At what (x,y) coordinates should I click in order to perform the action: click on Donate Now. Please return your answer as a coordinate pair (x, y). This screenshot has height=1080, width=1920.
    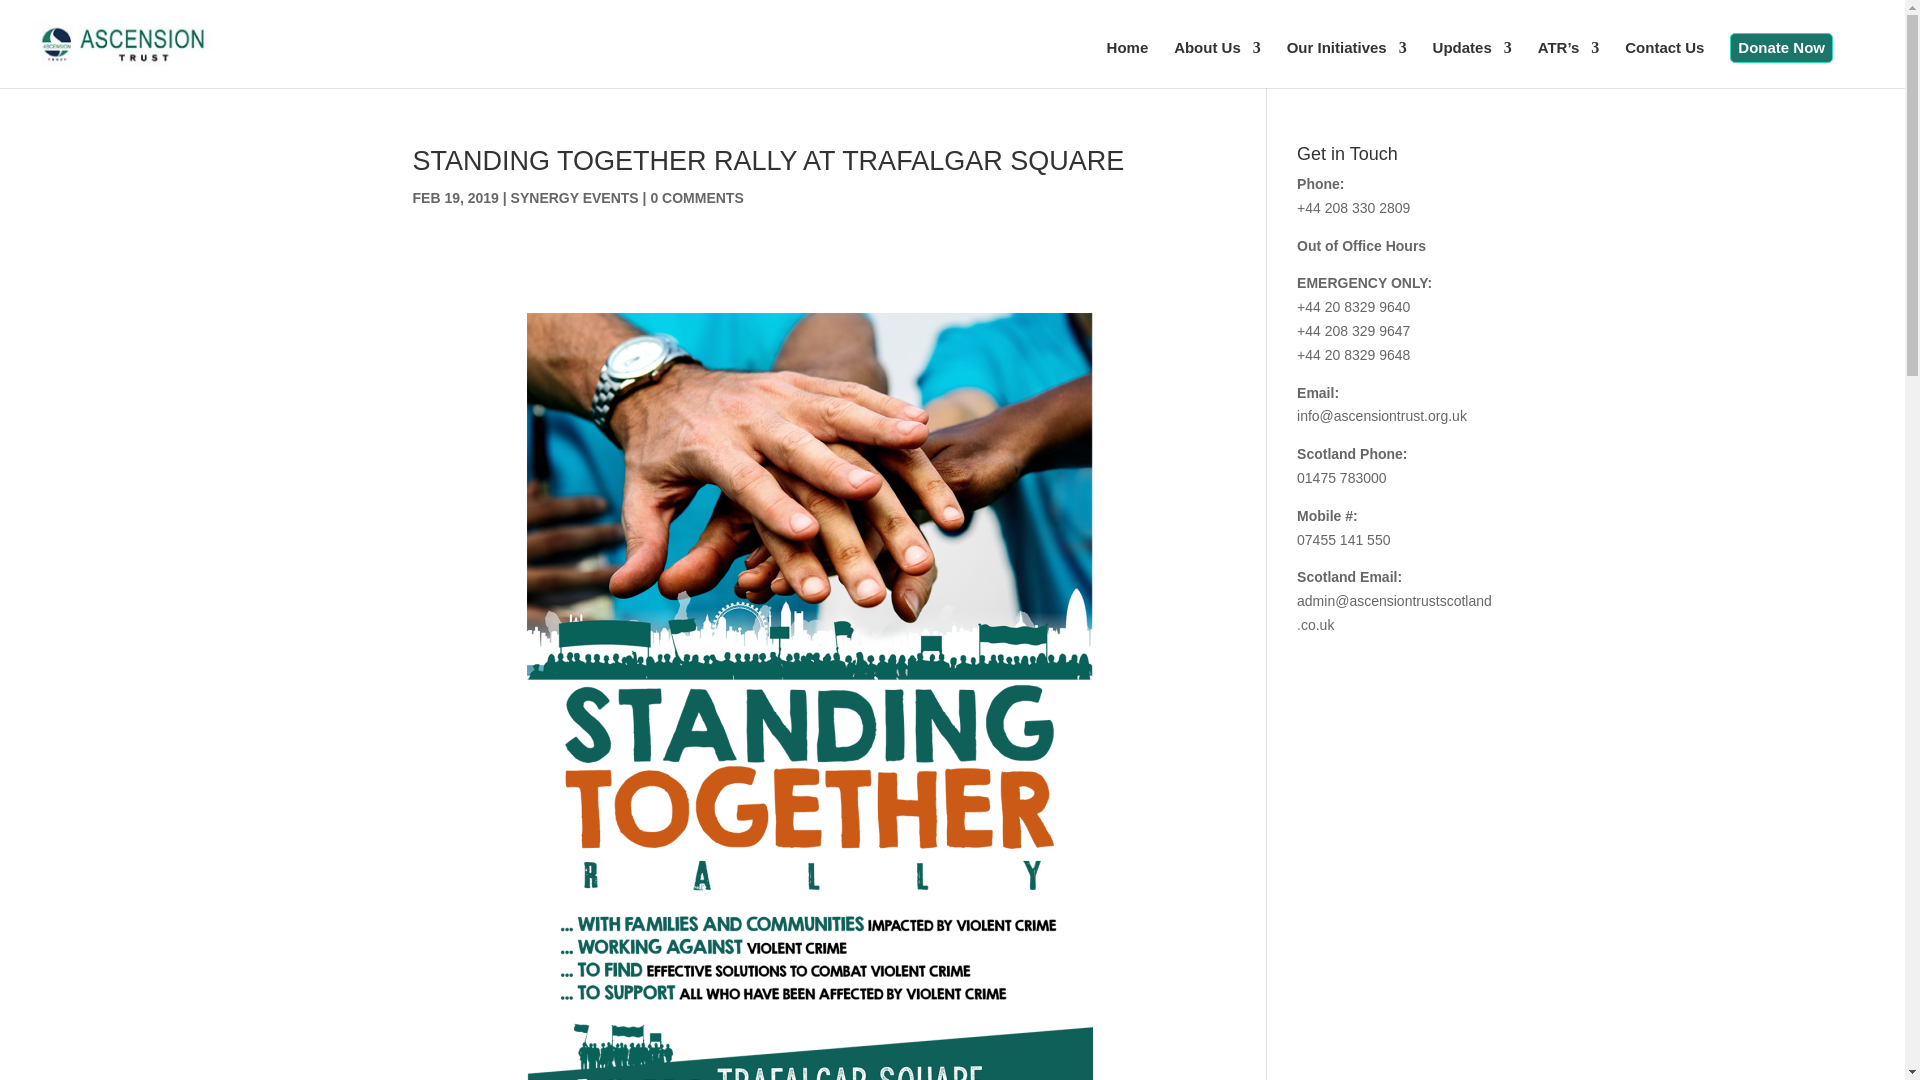
    Looking at the image, I should click on (1781, 48).